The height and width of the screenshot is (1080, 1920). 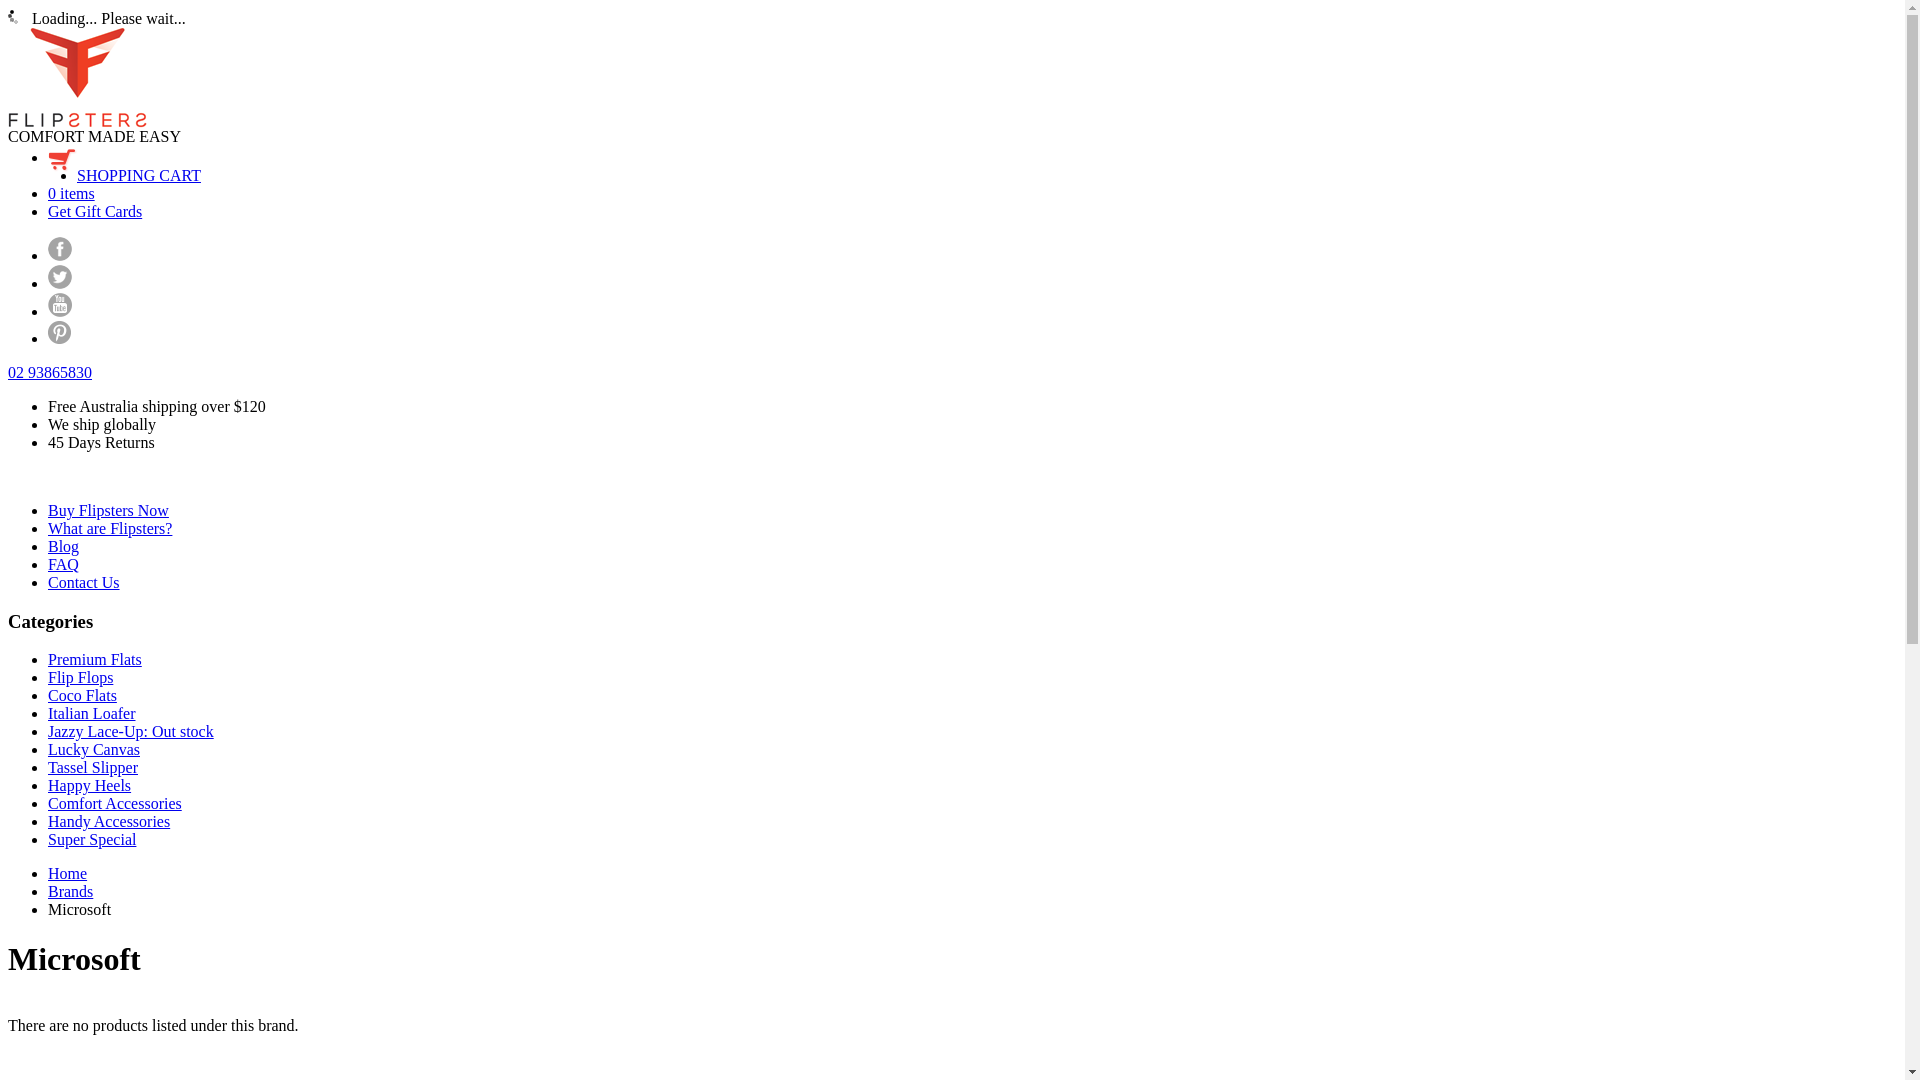 I want to click on Lucky Canvas, so click(x=94, y=750).